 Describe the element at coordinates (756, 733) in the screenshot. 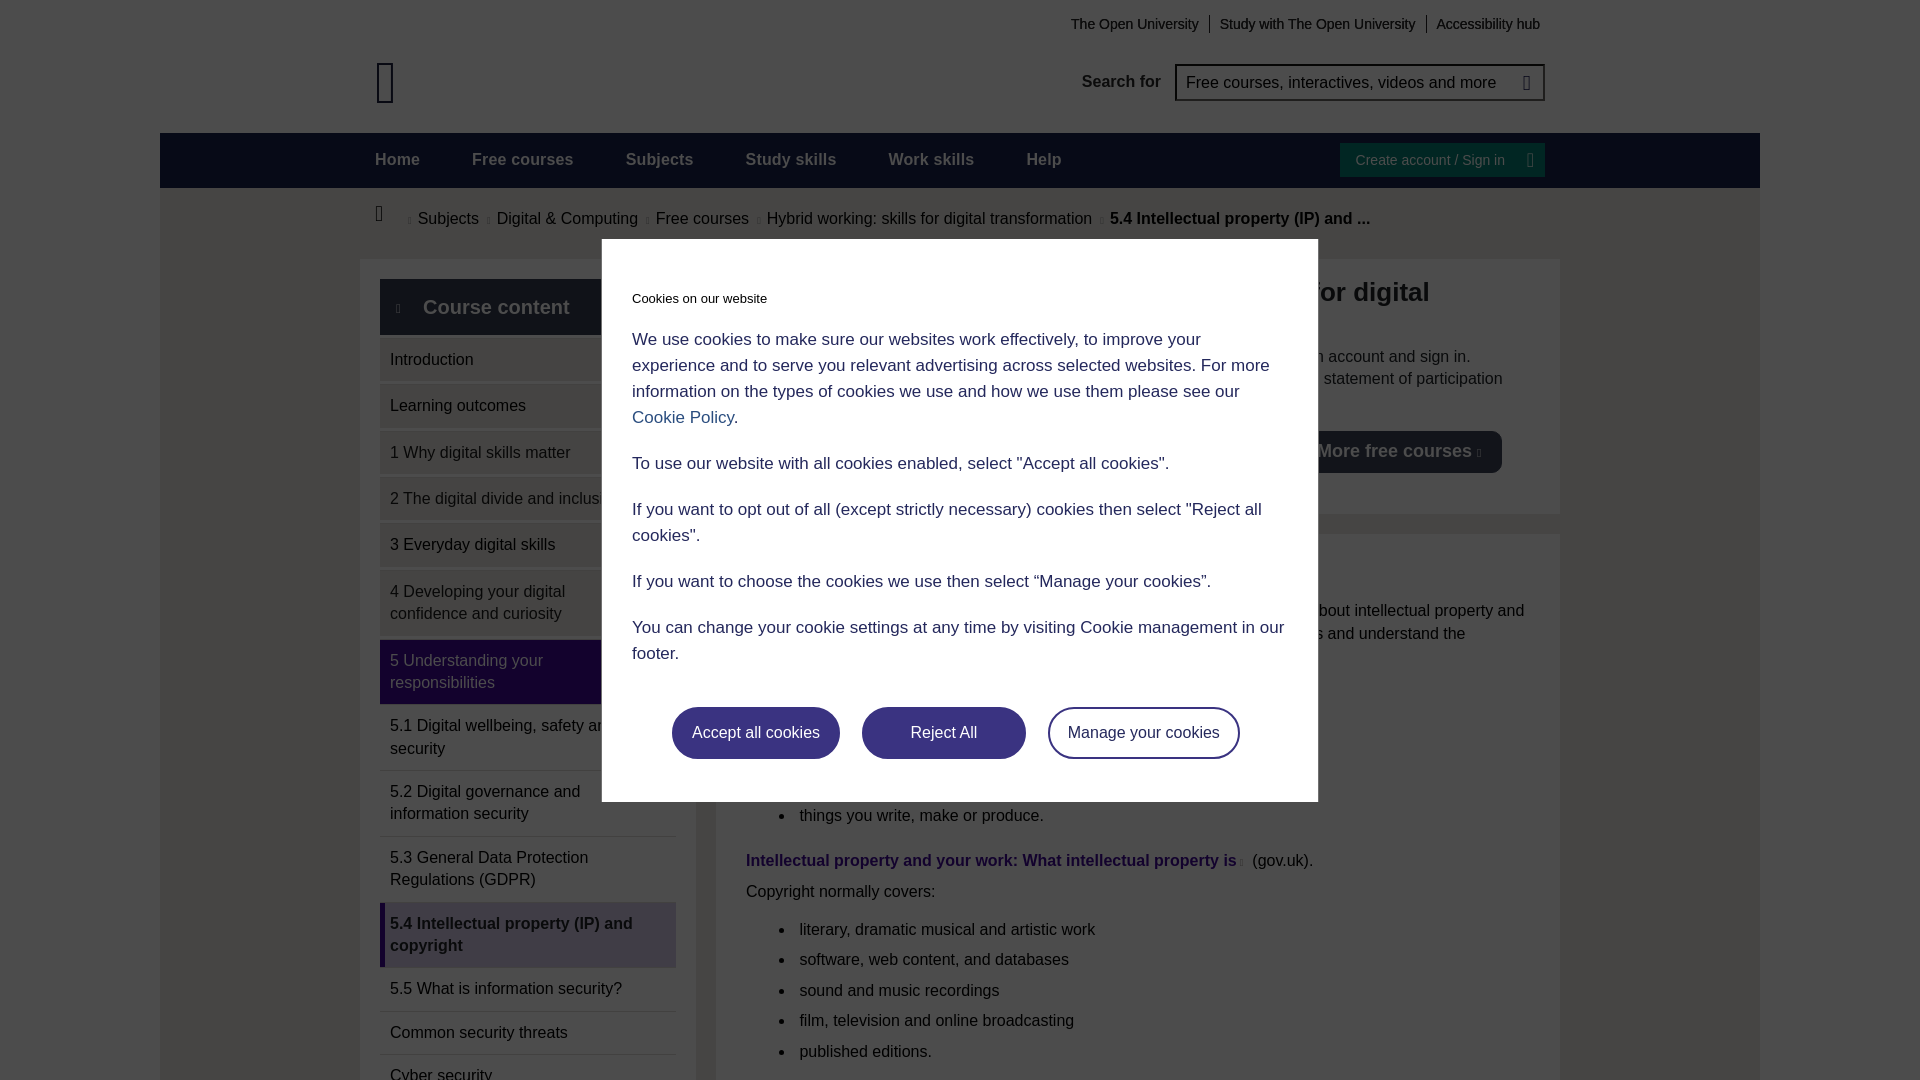

I see `Accept all cookies` at that location.